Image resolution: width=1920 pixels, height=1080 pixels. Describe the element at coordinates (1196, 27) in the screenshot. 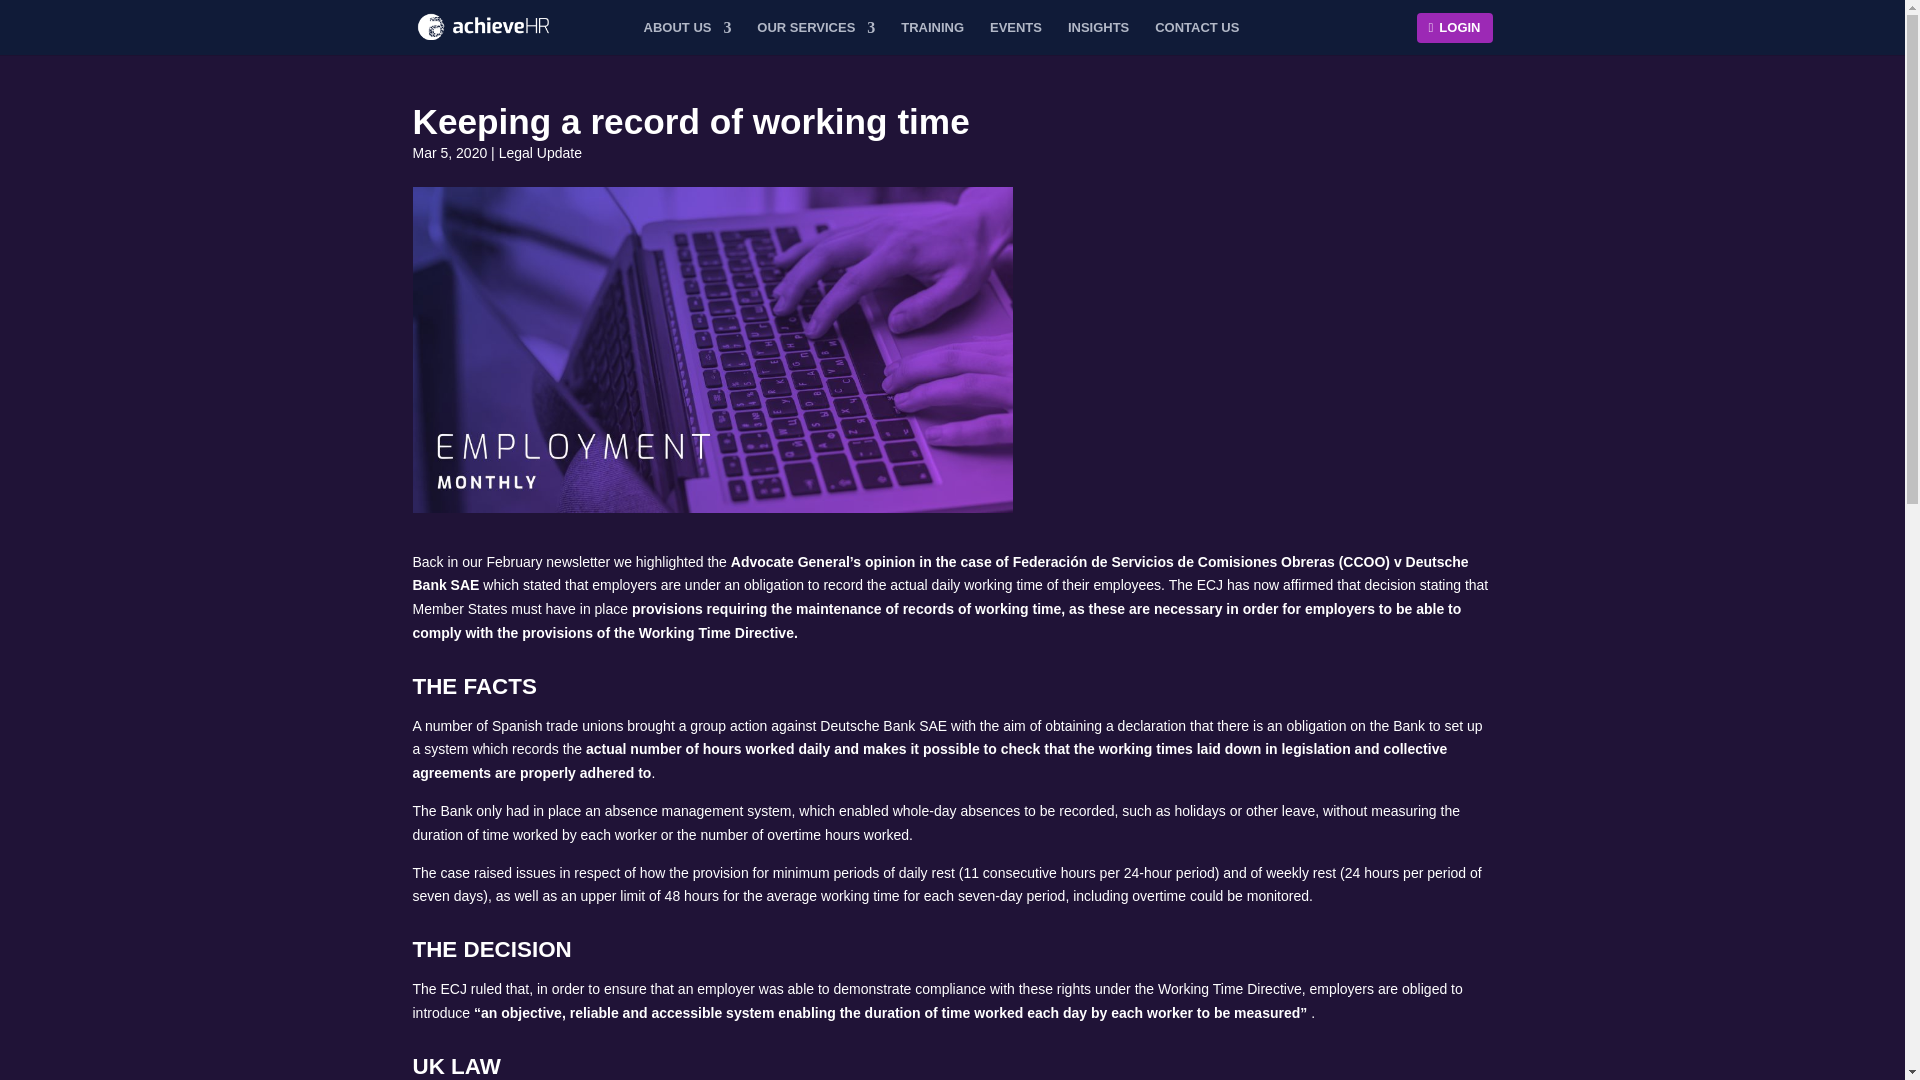

I see `CONTACT US` at that location.